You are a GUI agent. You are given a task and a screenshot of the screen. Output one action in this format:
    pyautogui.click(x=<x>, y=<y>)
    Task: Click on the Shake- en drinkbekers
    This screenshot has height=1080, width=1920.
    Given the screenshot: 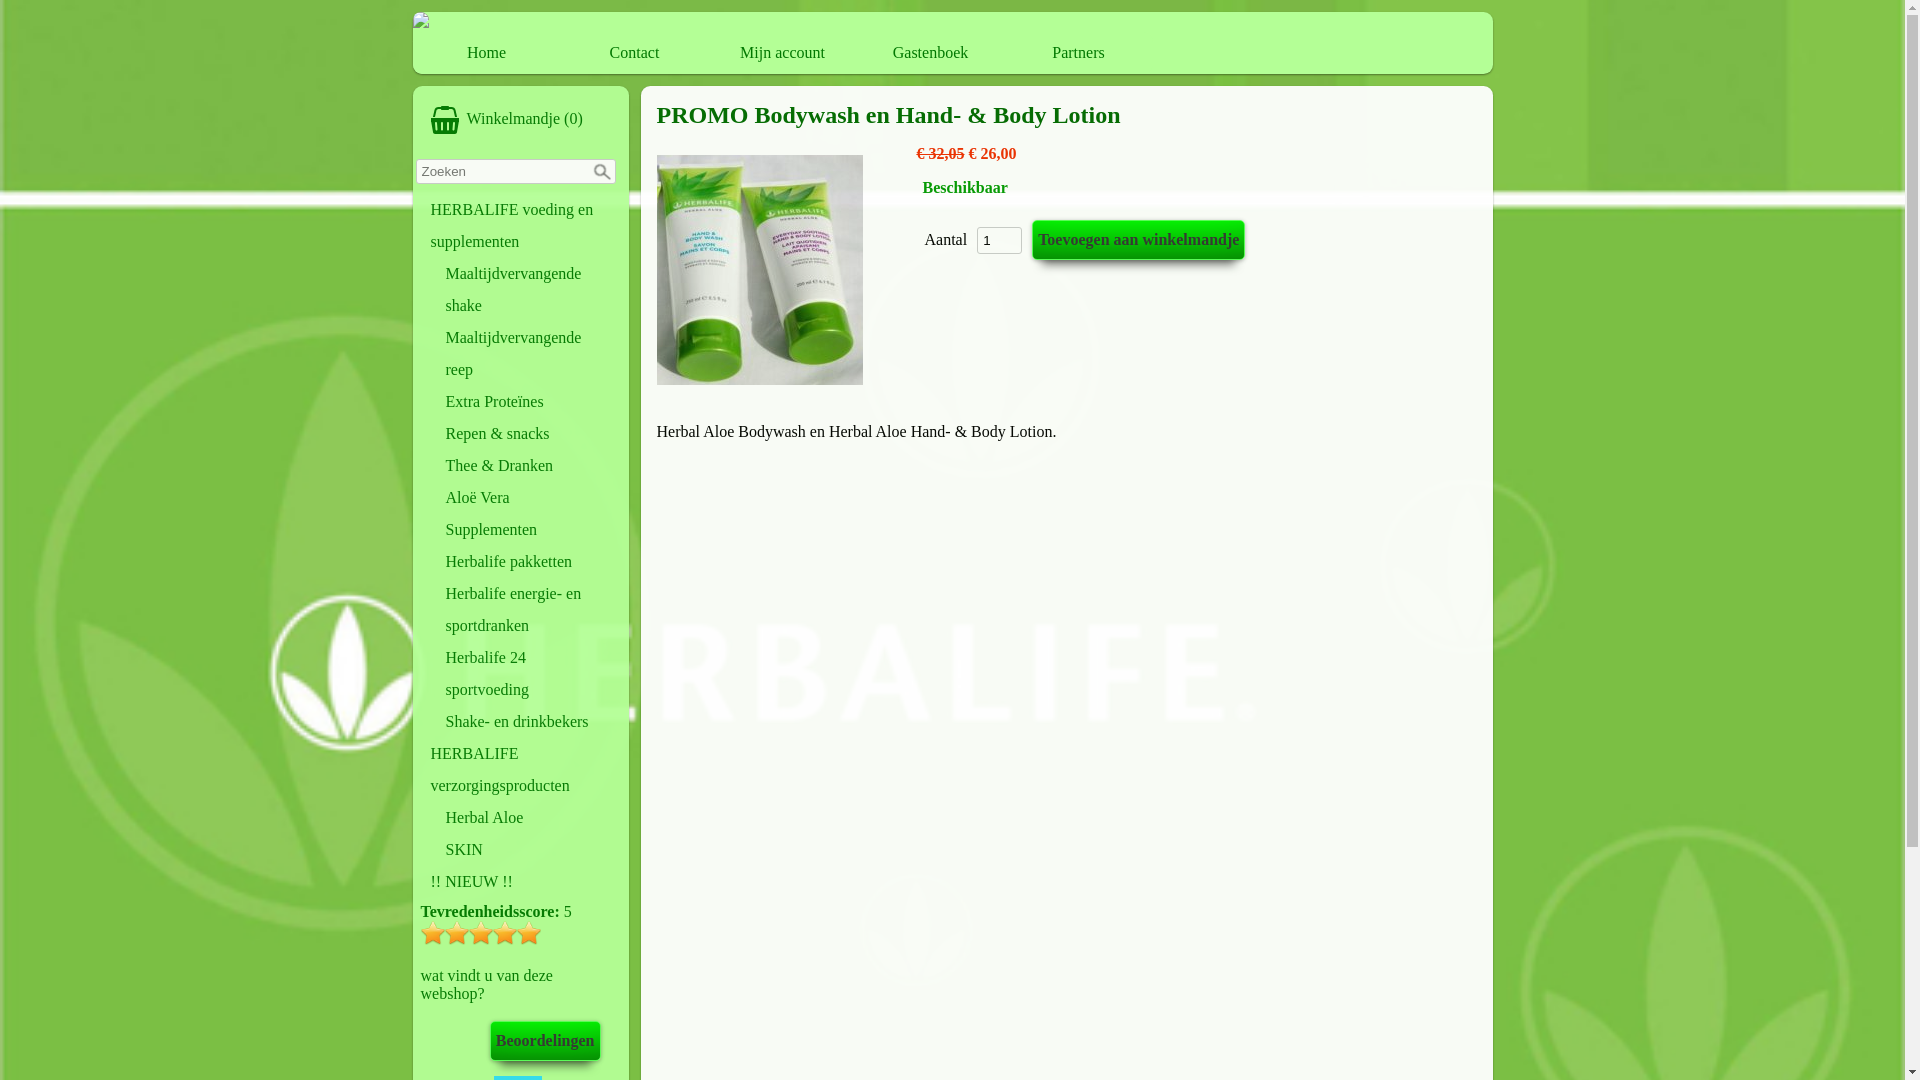 What is the action you would take?
    pyautogui.click(x=528, y=722)
    